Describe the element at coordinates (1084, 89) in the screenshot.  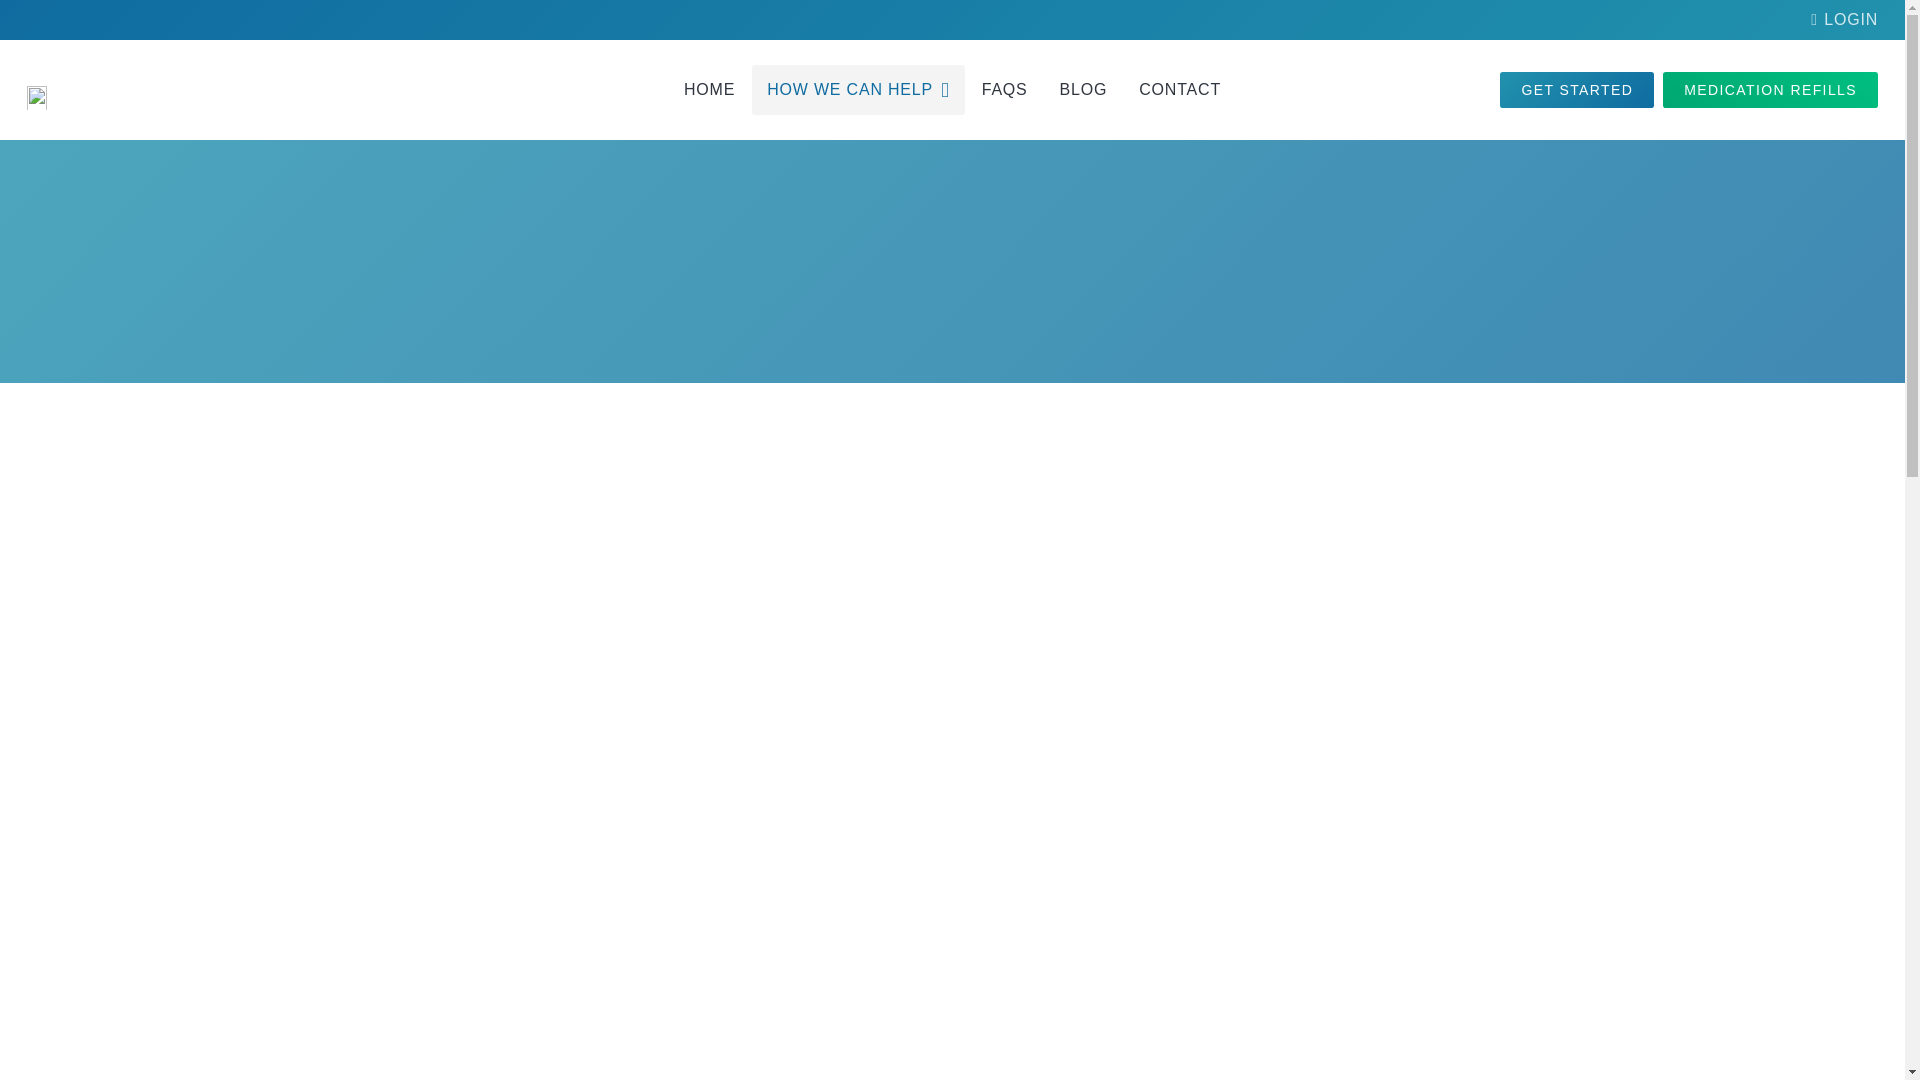
I see `BLOG` at that location.